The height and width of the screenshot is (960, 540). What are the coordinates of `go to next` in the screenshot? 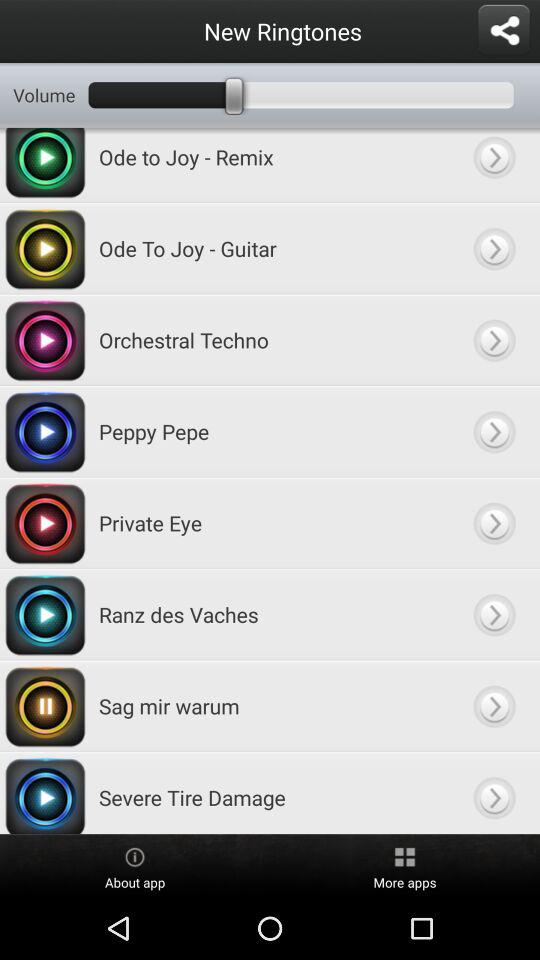 It's located at (494, 706).